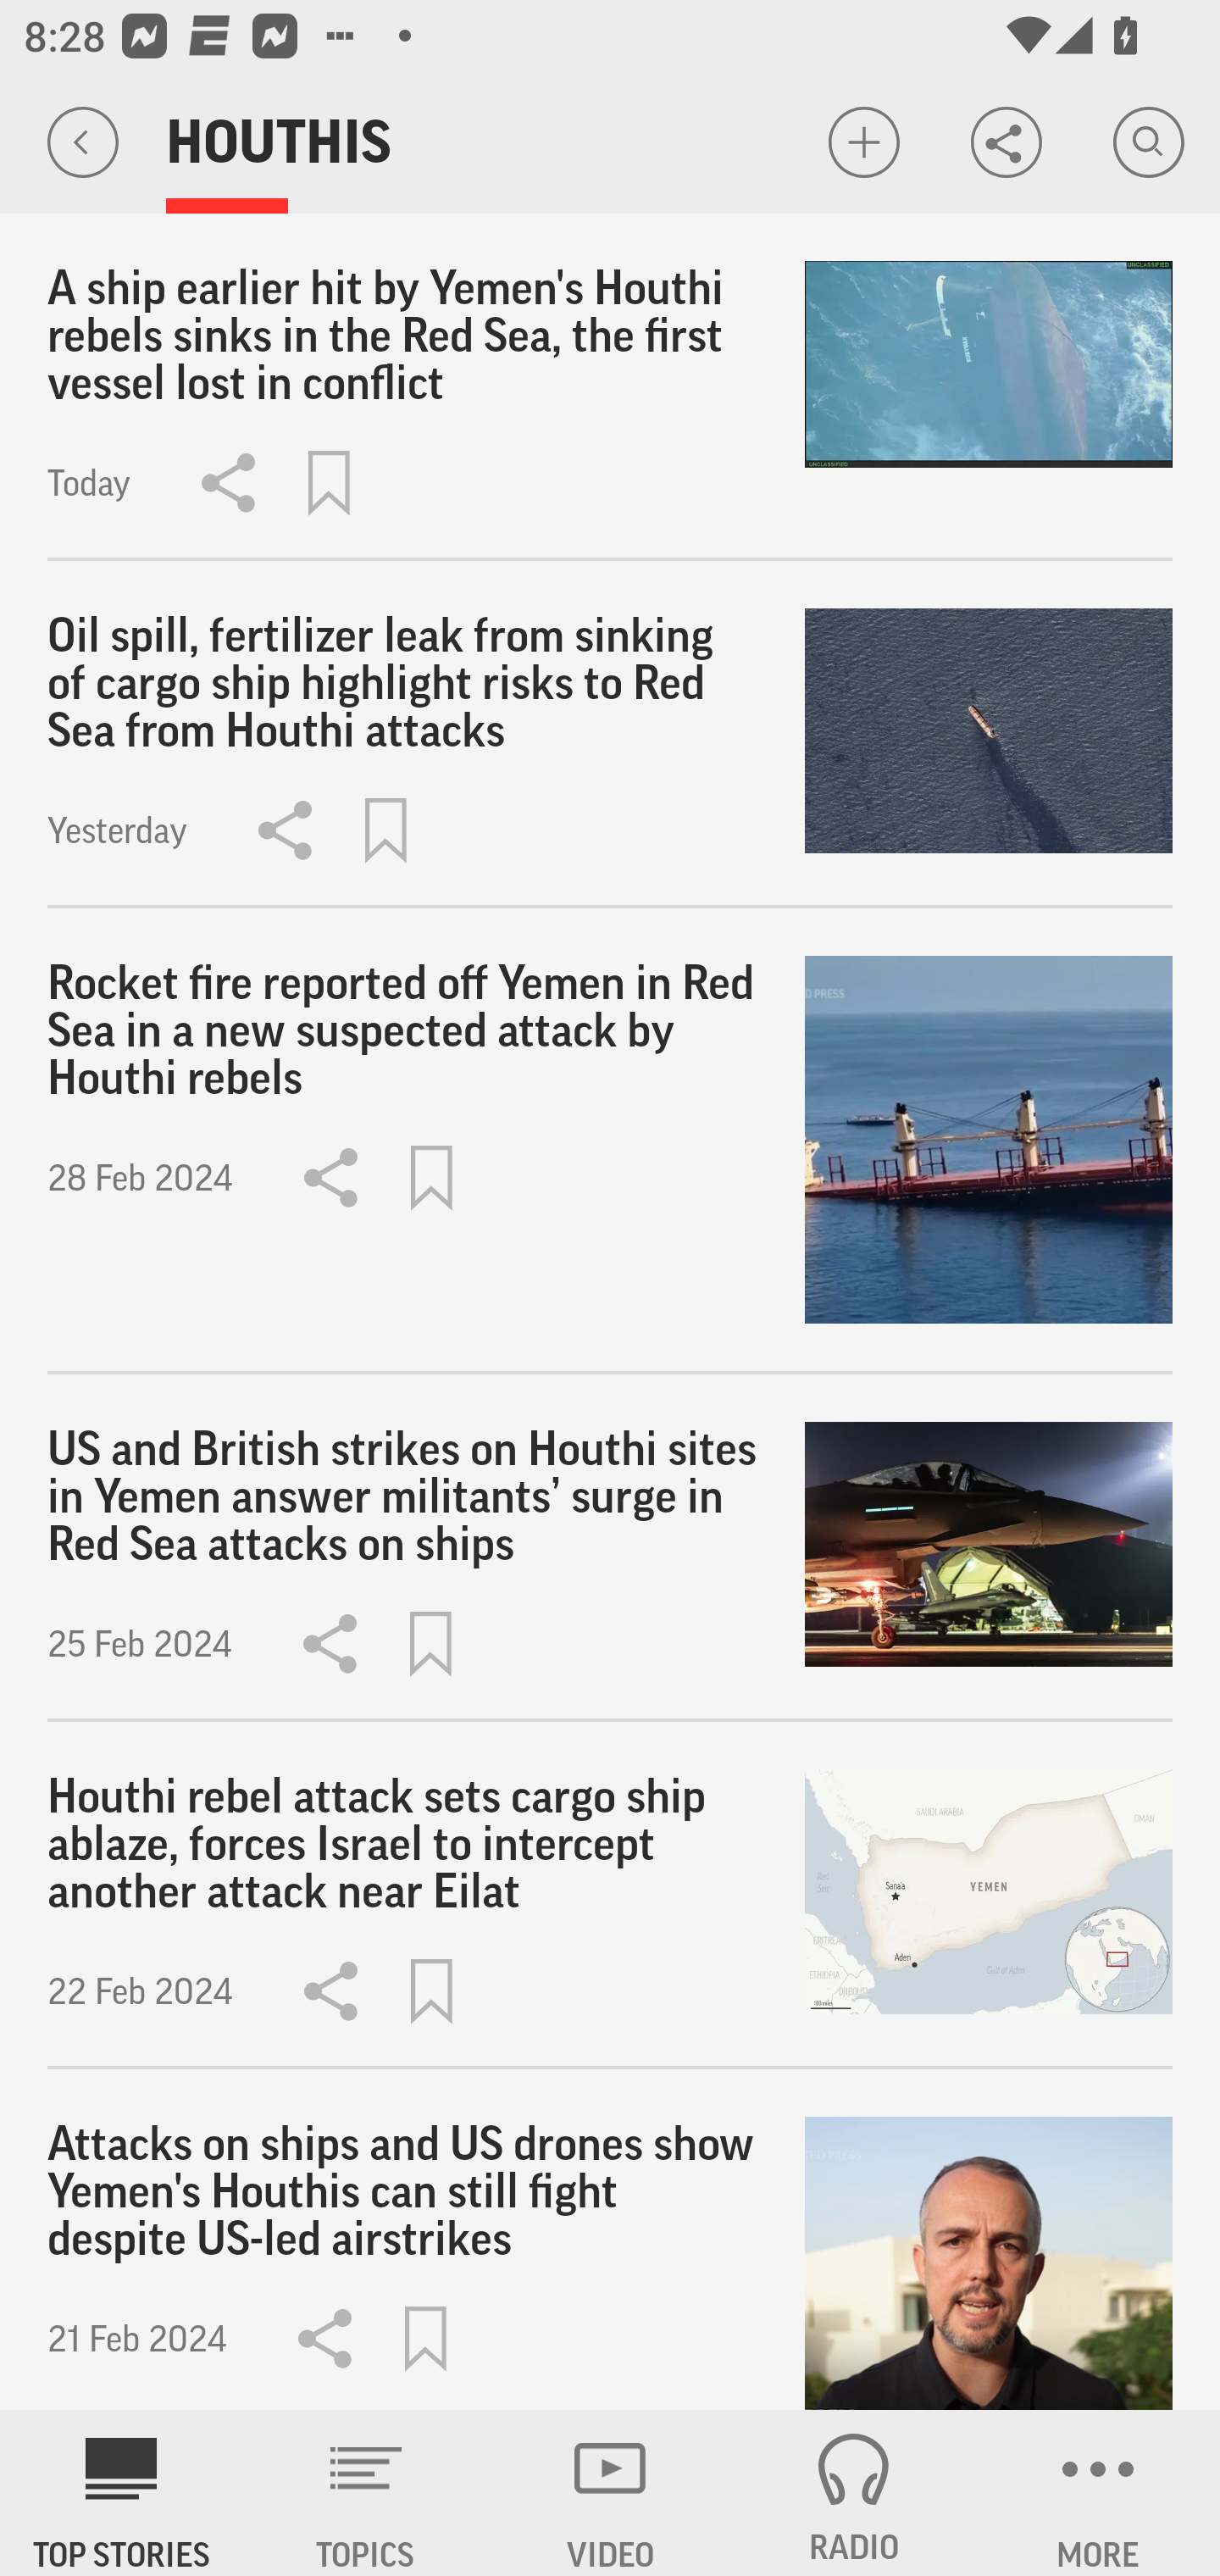 The image size is (1220, 2576). What do you see at coordinates (854, 2493) in the screenshot?
I see `RADIO` at bounding box center [854, 2493].